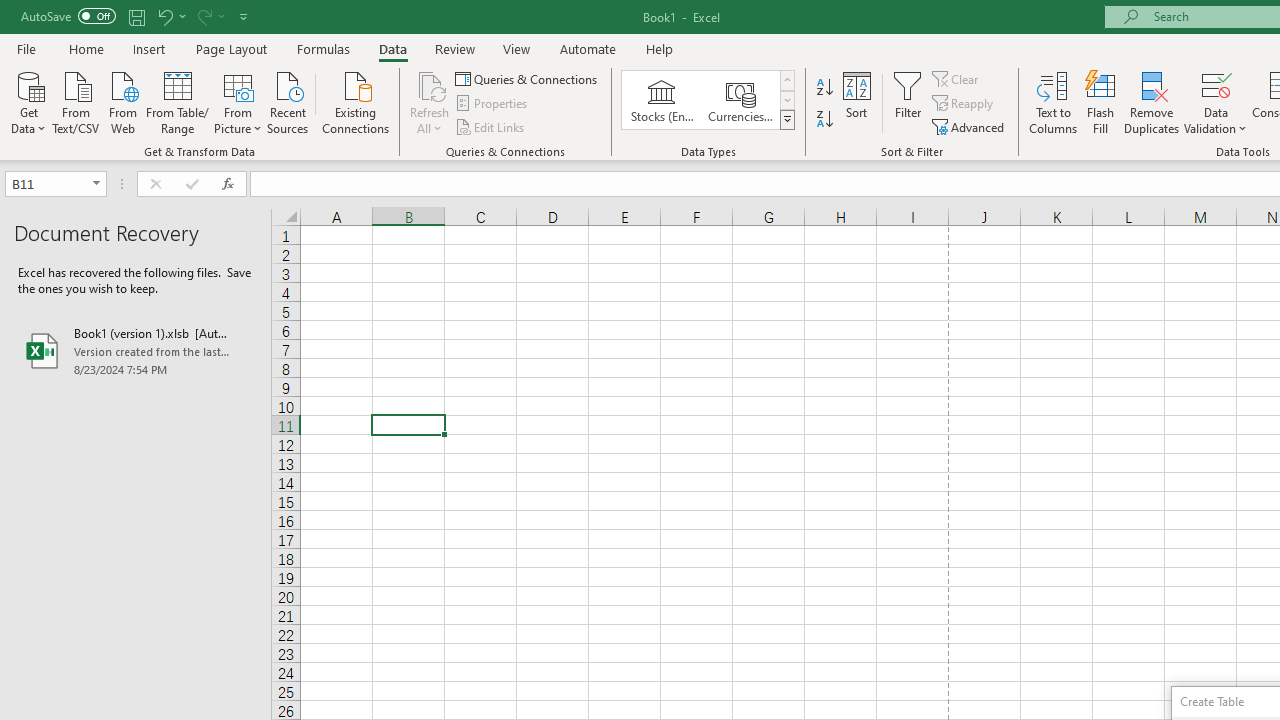 The height and width of the screenshot is (720, 1280). I want to click on Quick Access Toolbar, so click(136, 16).